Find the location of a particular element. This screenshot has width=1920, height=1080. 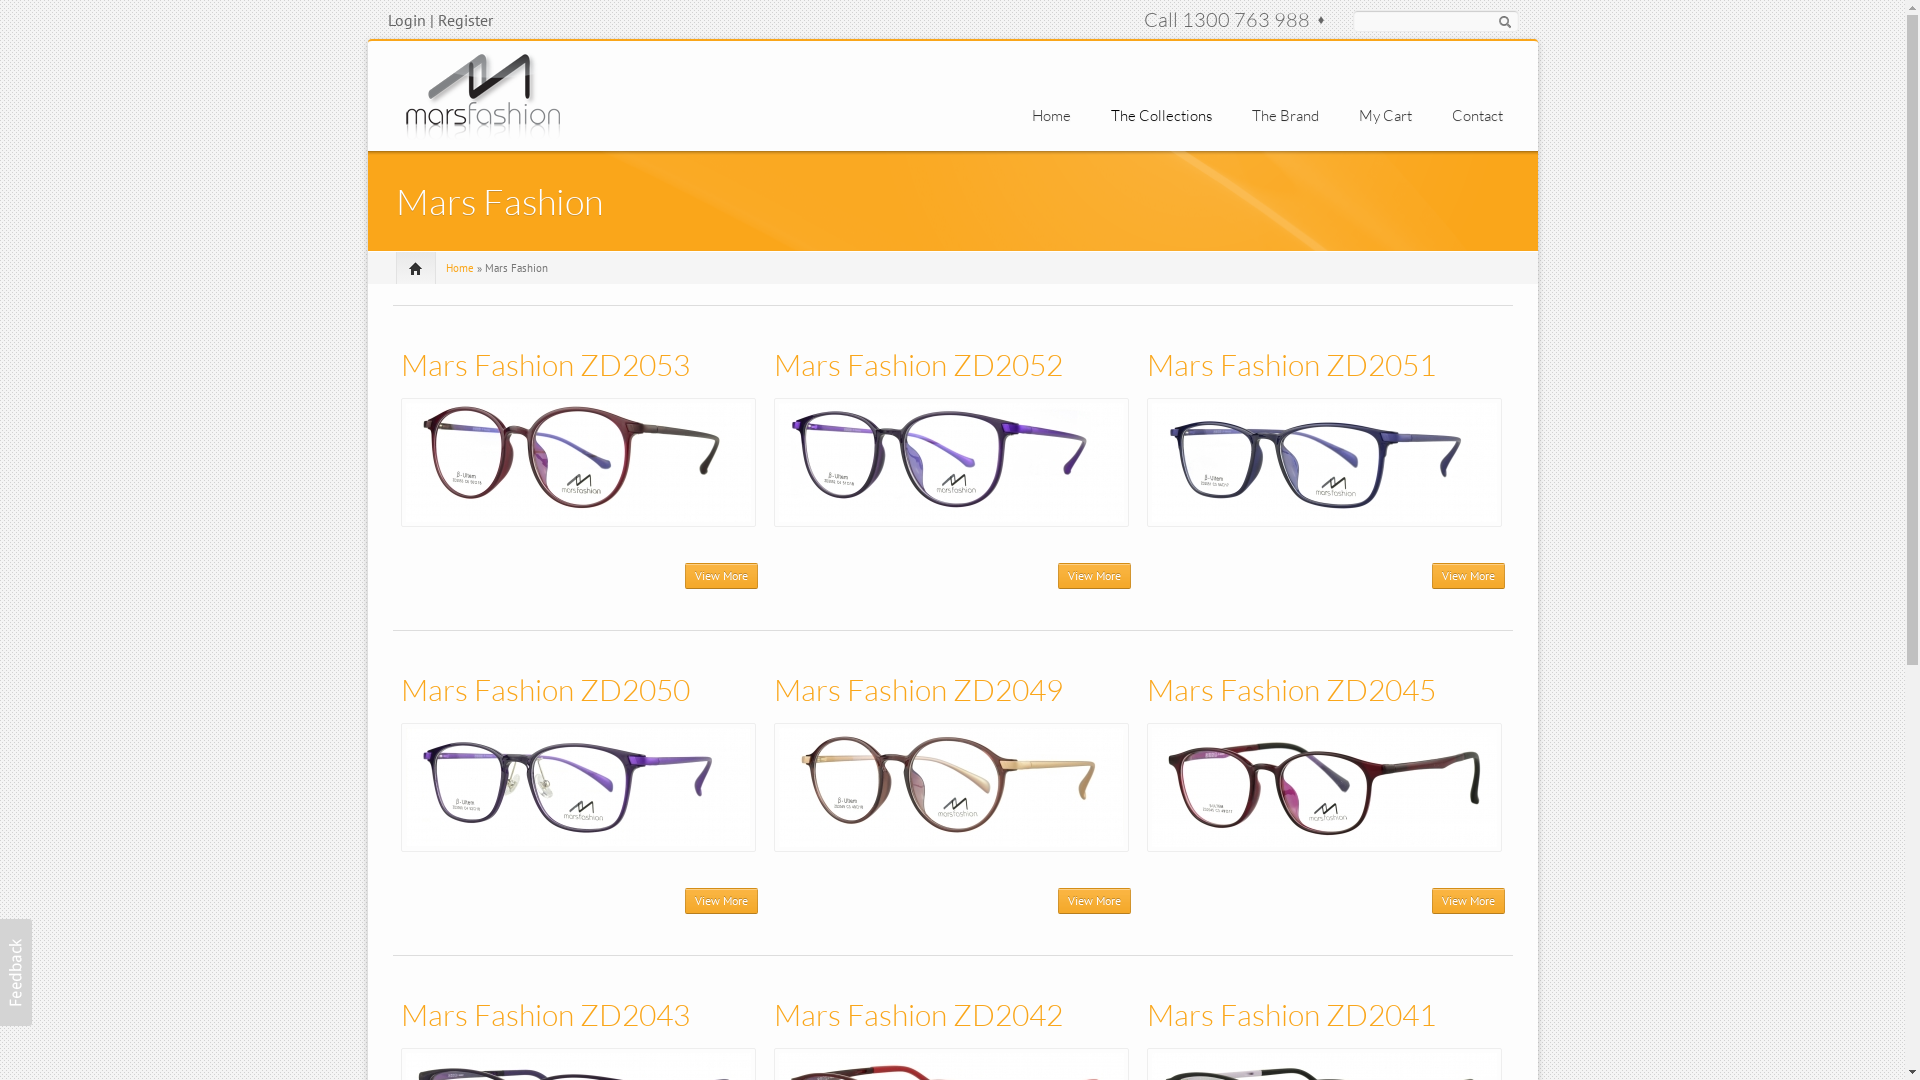

zd2045 is located at coordinates (1324, 788).